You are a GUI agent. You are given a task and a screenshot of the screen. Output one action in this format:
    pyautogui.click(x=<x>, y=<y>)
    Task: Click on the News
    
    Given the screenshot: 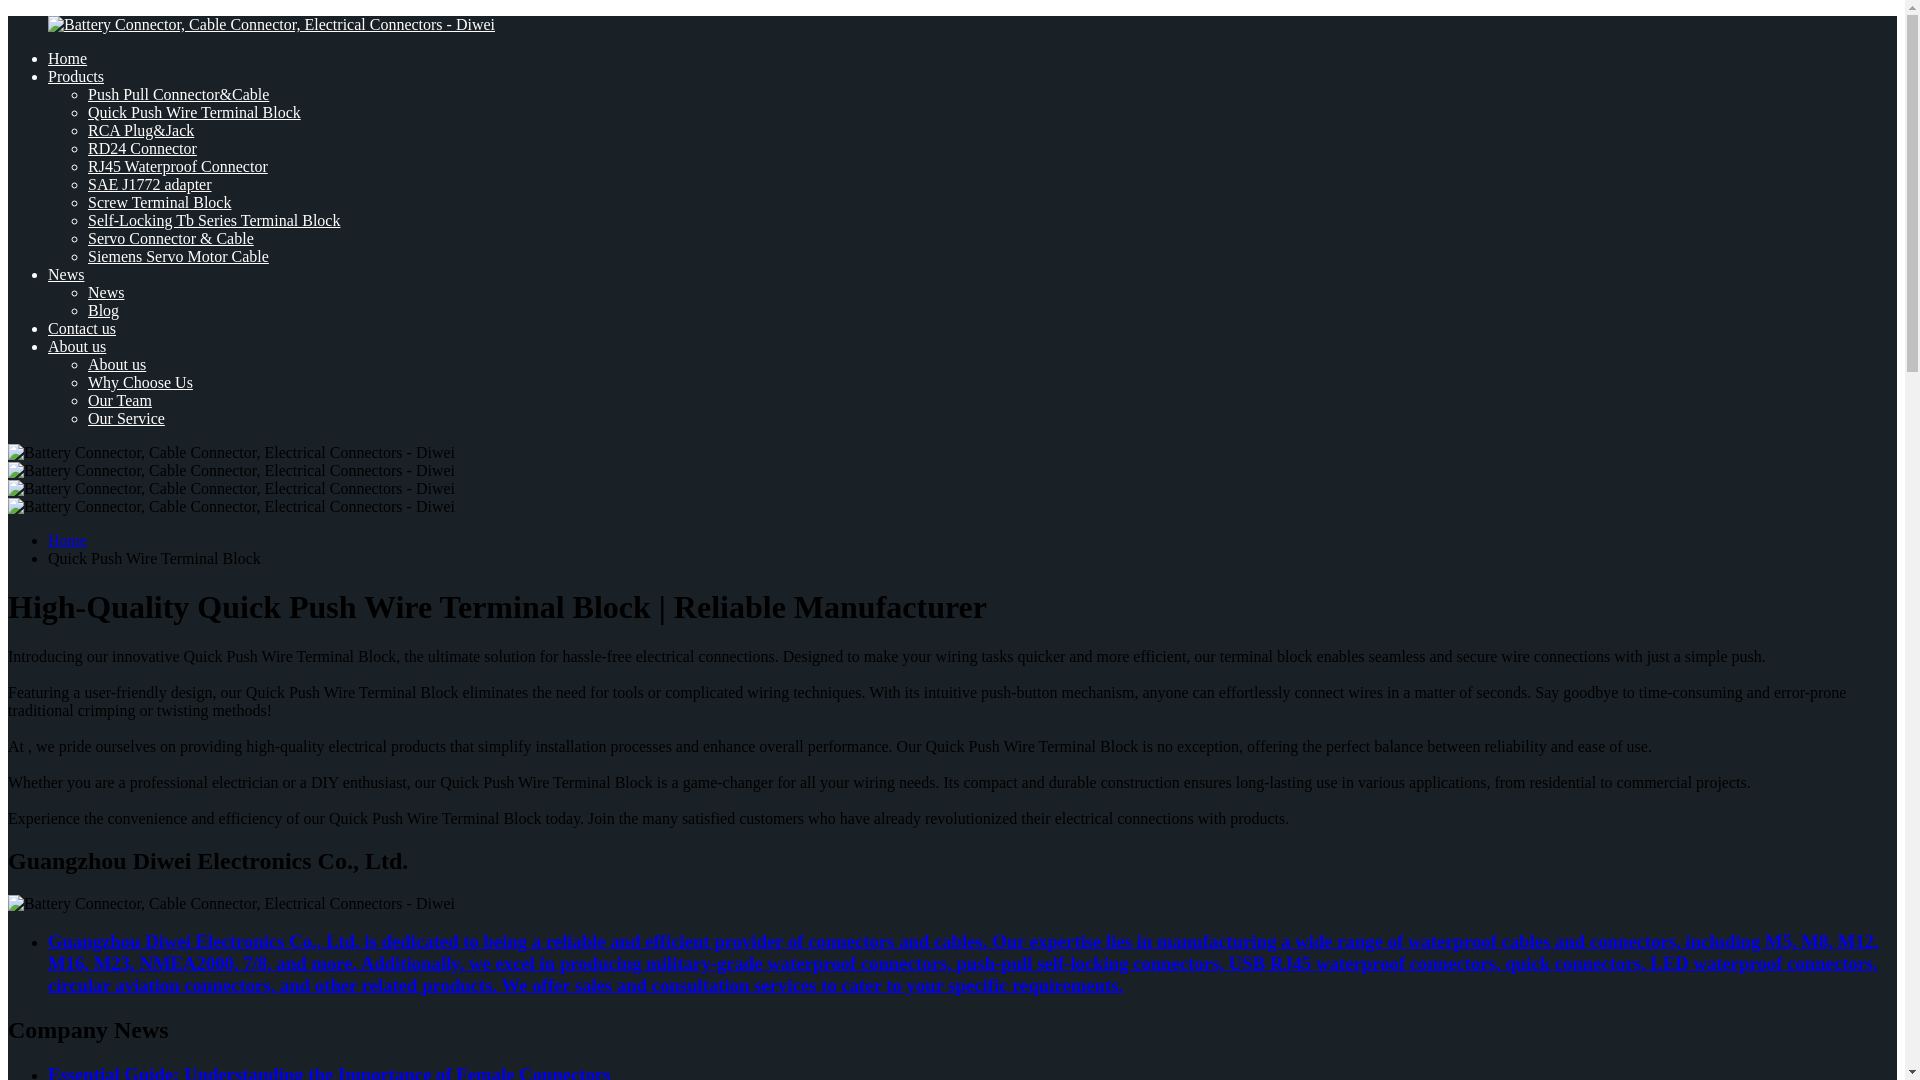 What is the action you would take?
    pyautogui.click(x=66, y=274)
    